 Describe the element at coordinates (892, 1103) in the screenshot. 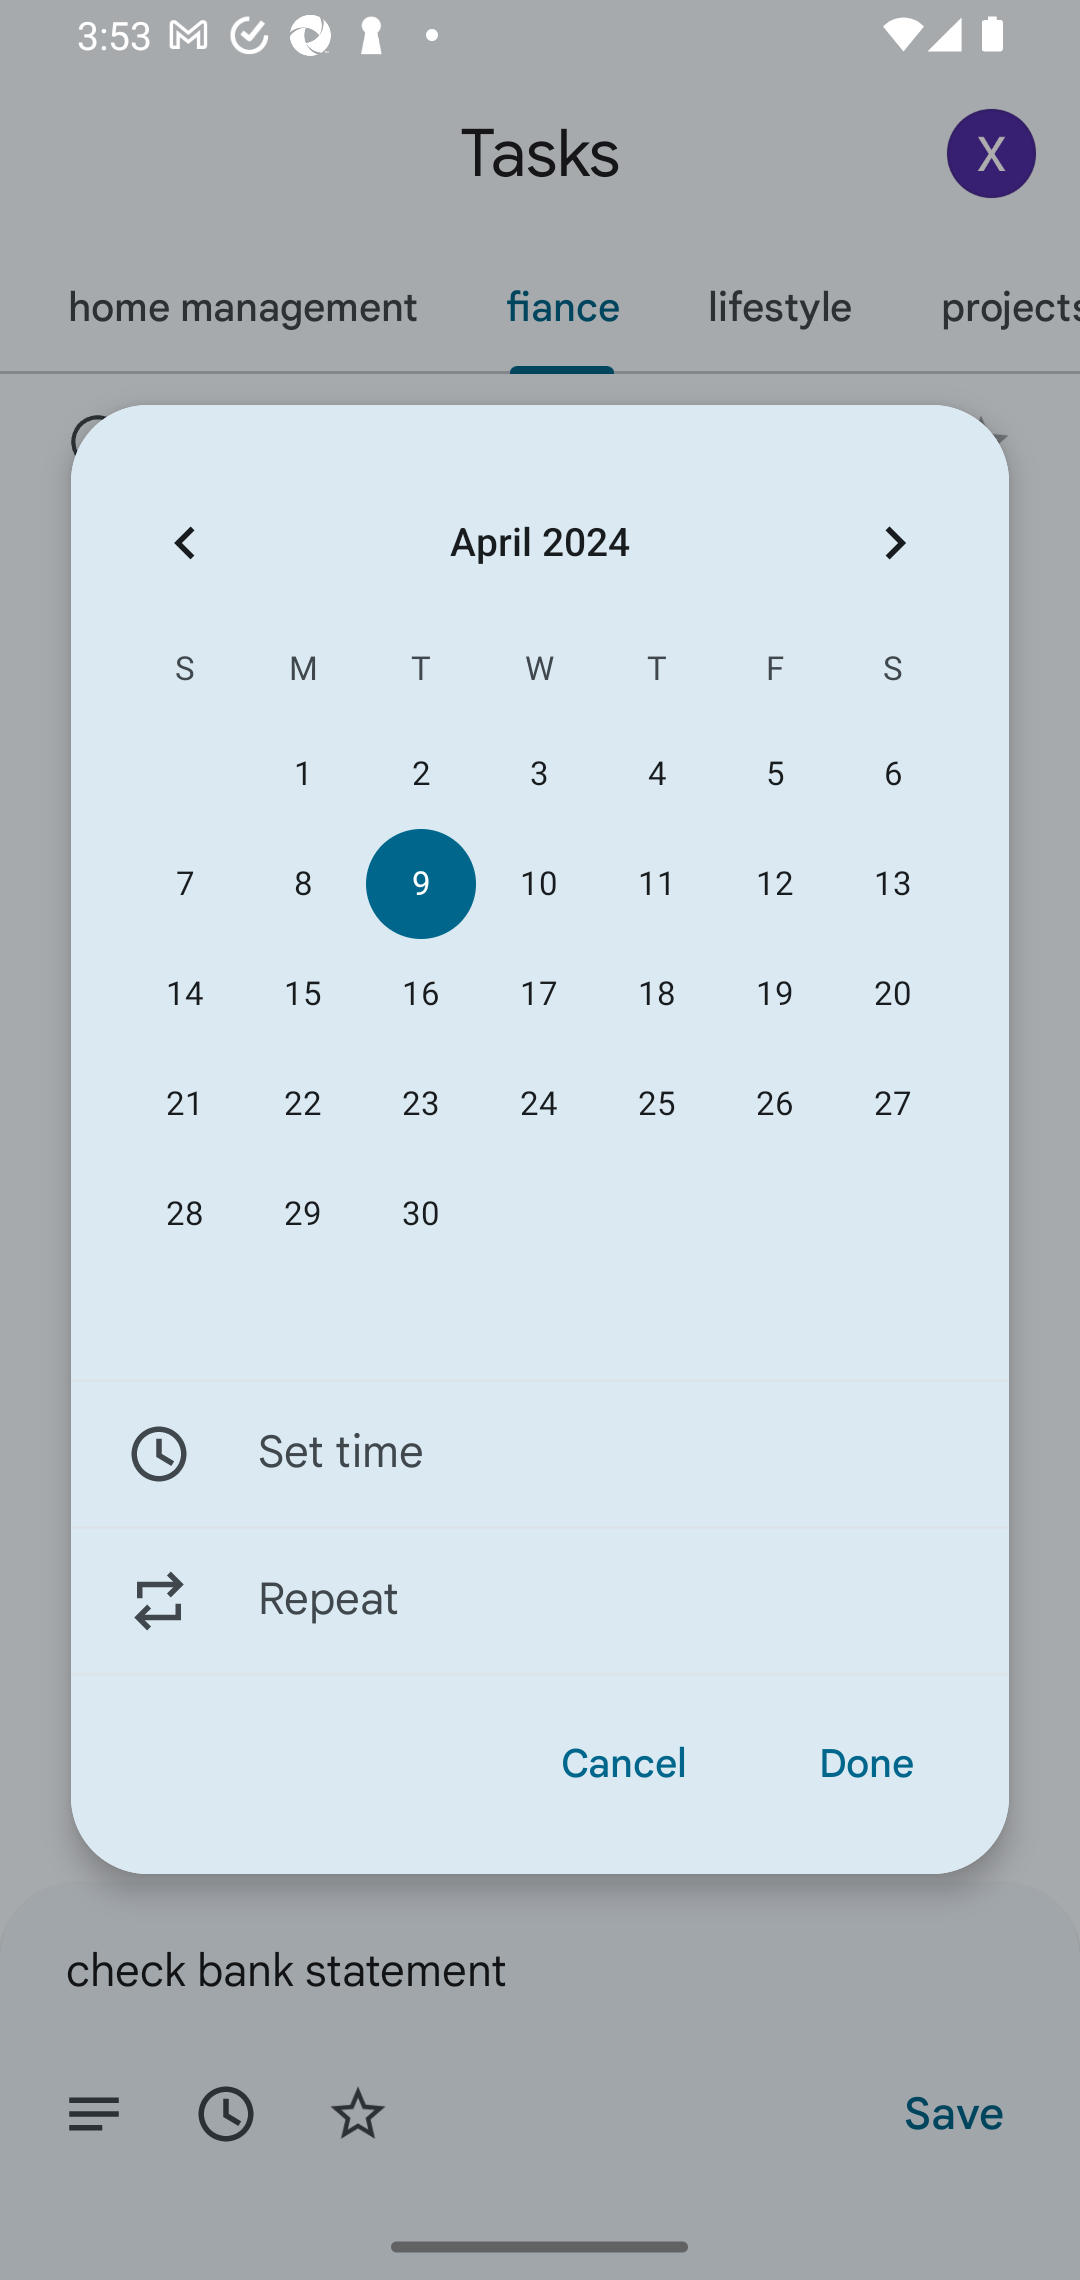

I see `27 27 April 2024` at that location.